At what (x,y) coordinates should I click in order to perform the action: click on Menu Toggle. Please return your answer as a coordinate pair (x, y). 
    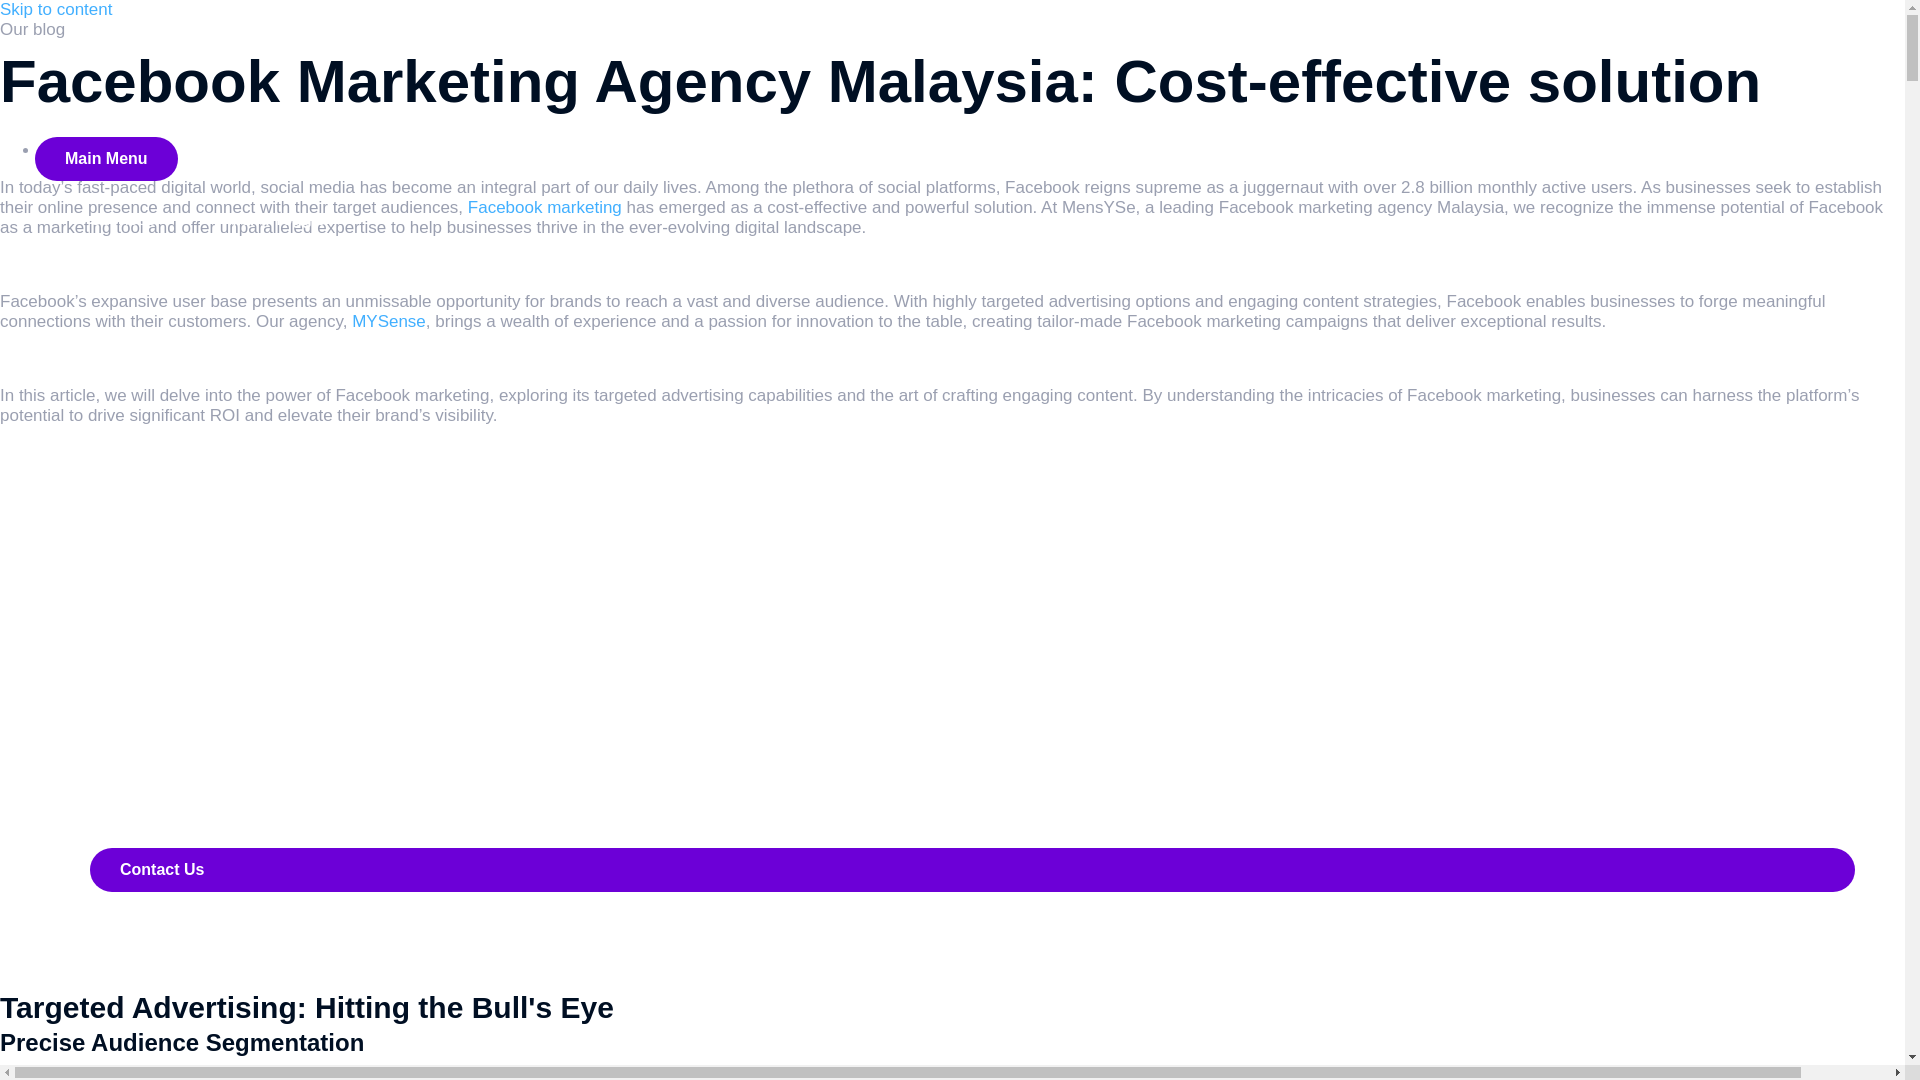
    Looking at the image, I should click on (292, 700).